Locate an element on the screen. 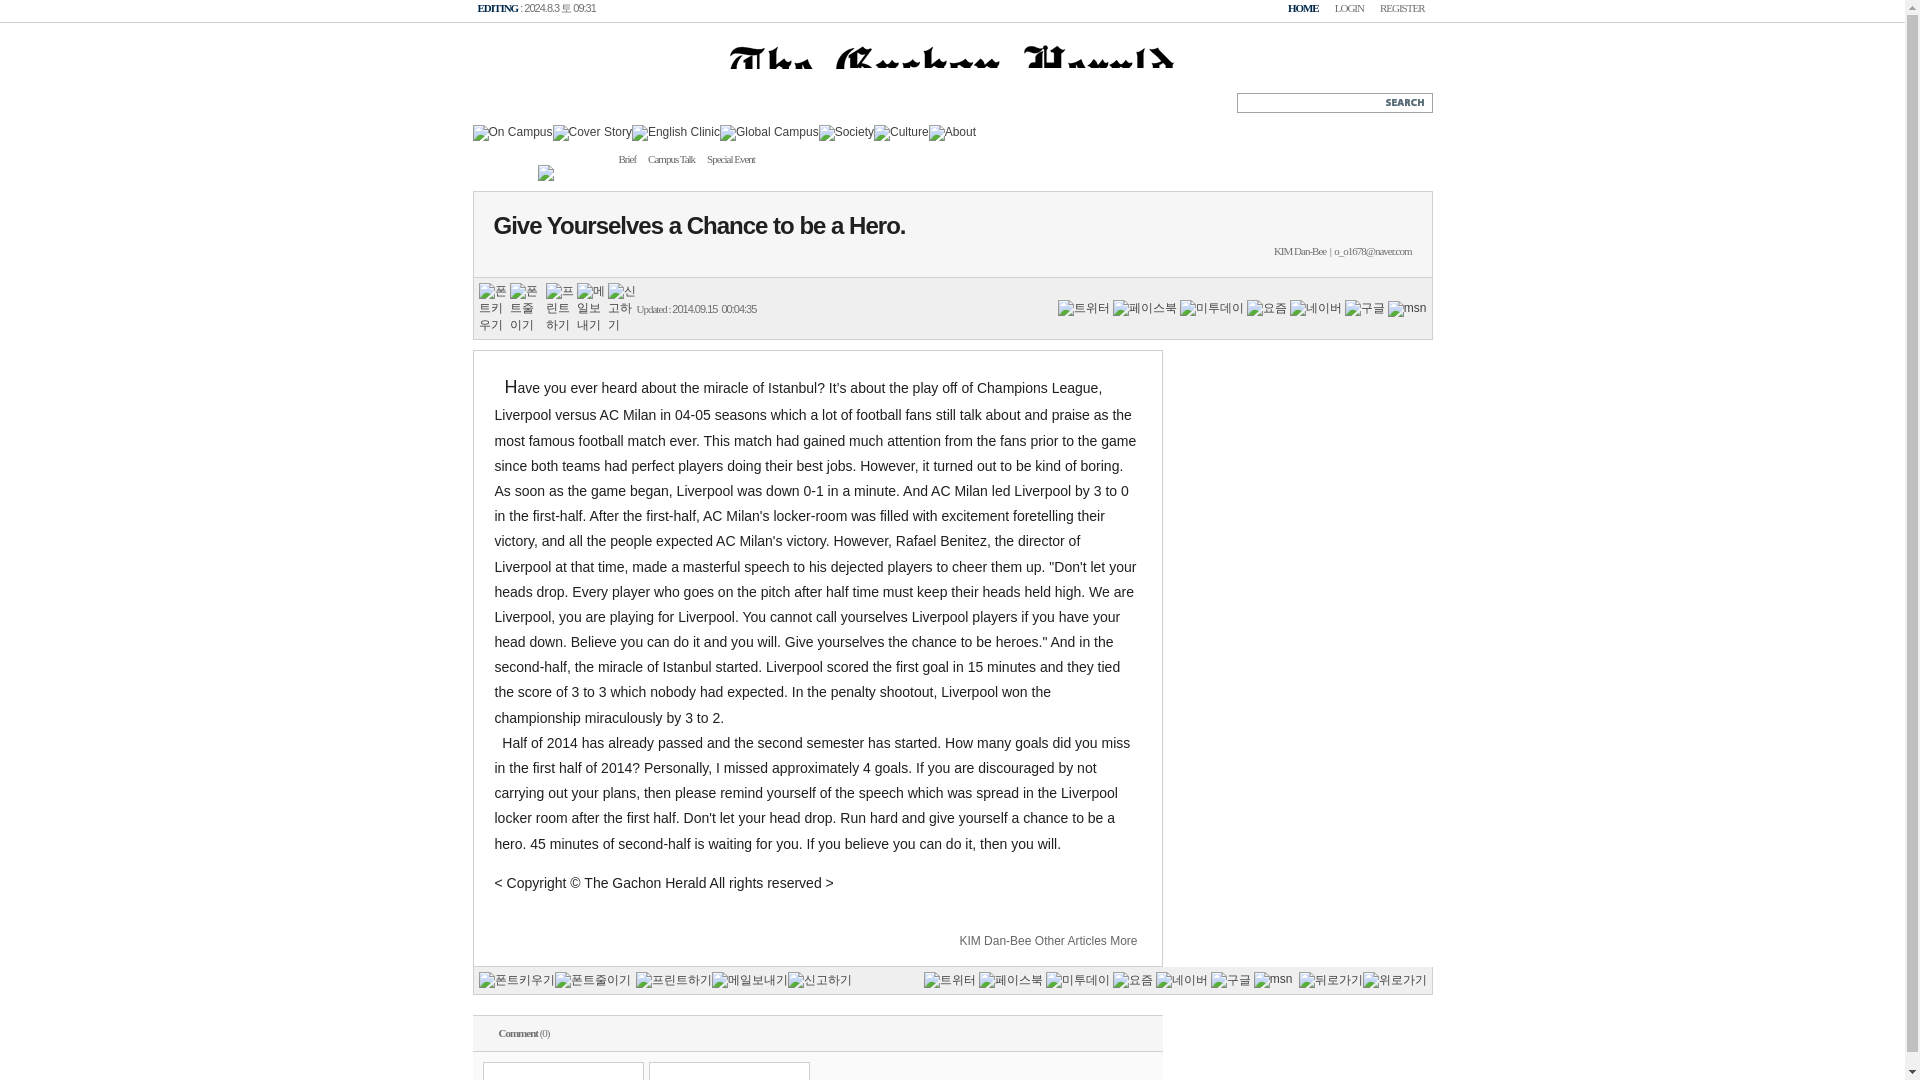  English Clinic is located at coordinates (676, 132).